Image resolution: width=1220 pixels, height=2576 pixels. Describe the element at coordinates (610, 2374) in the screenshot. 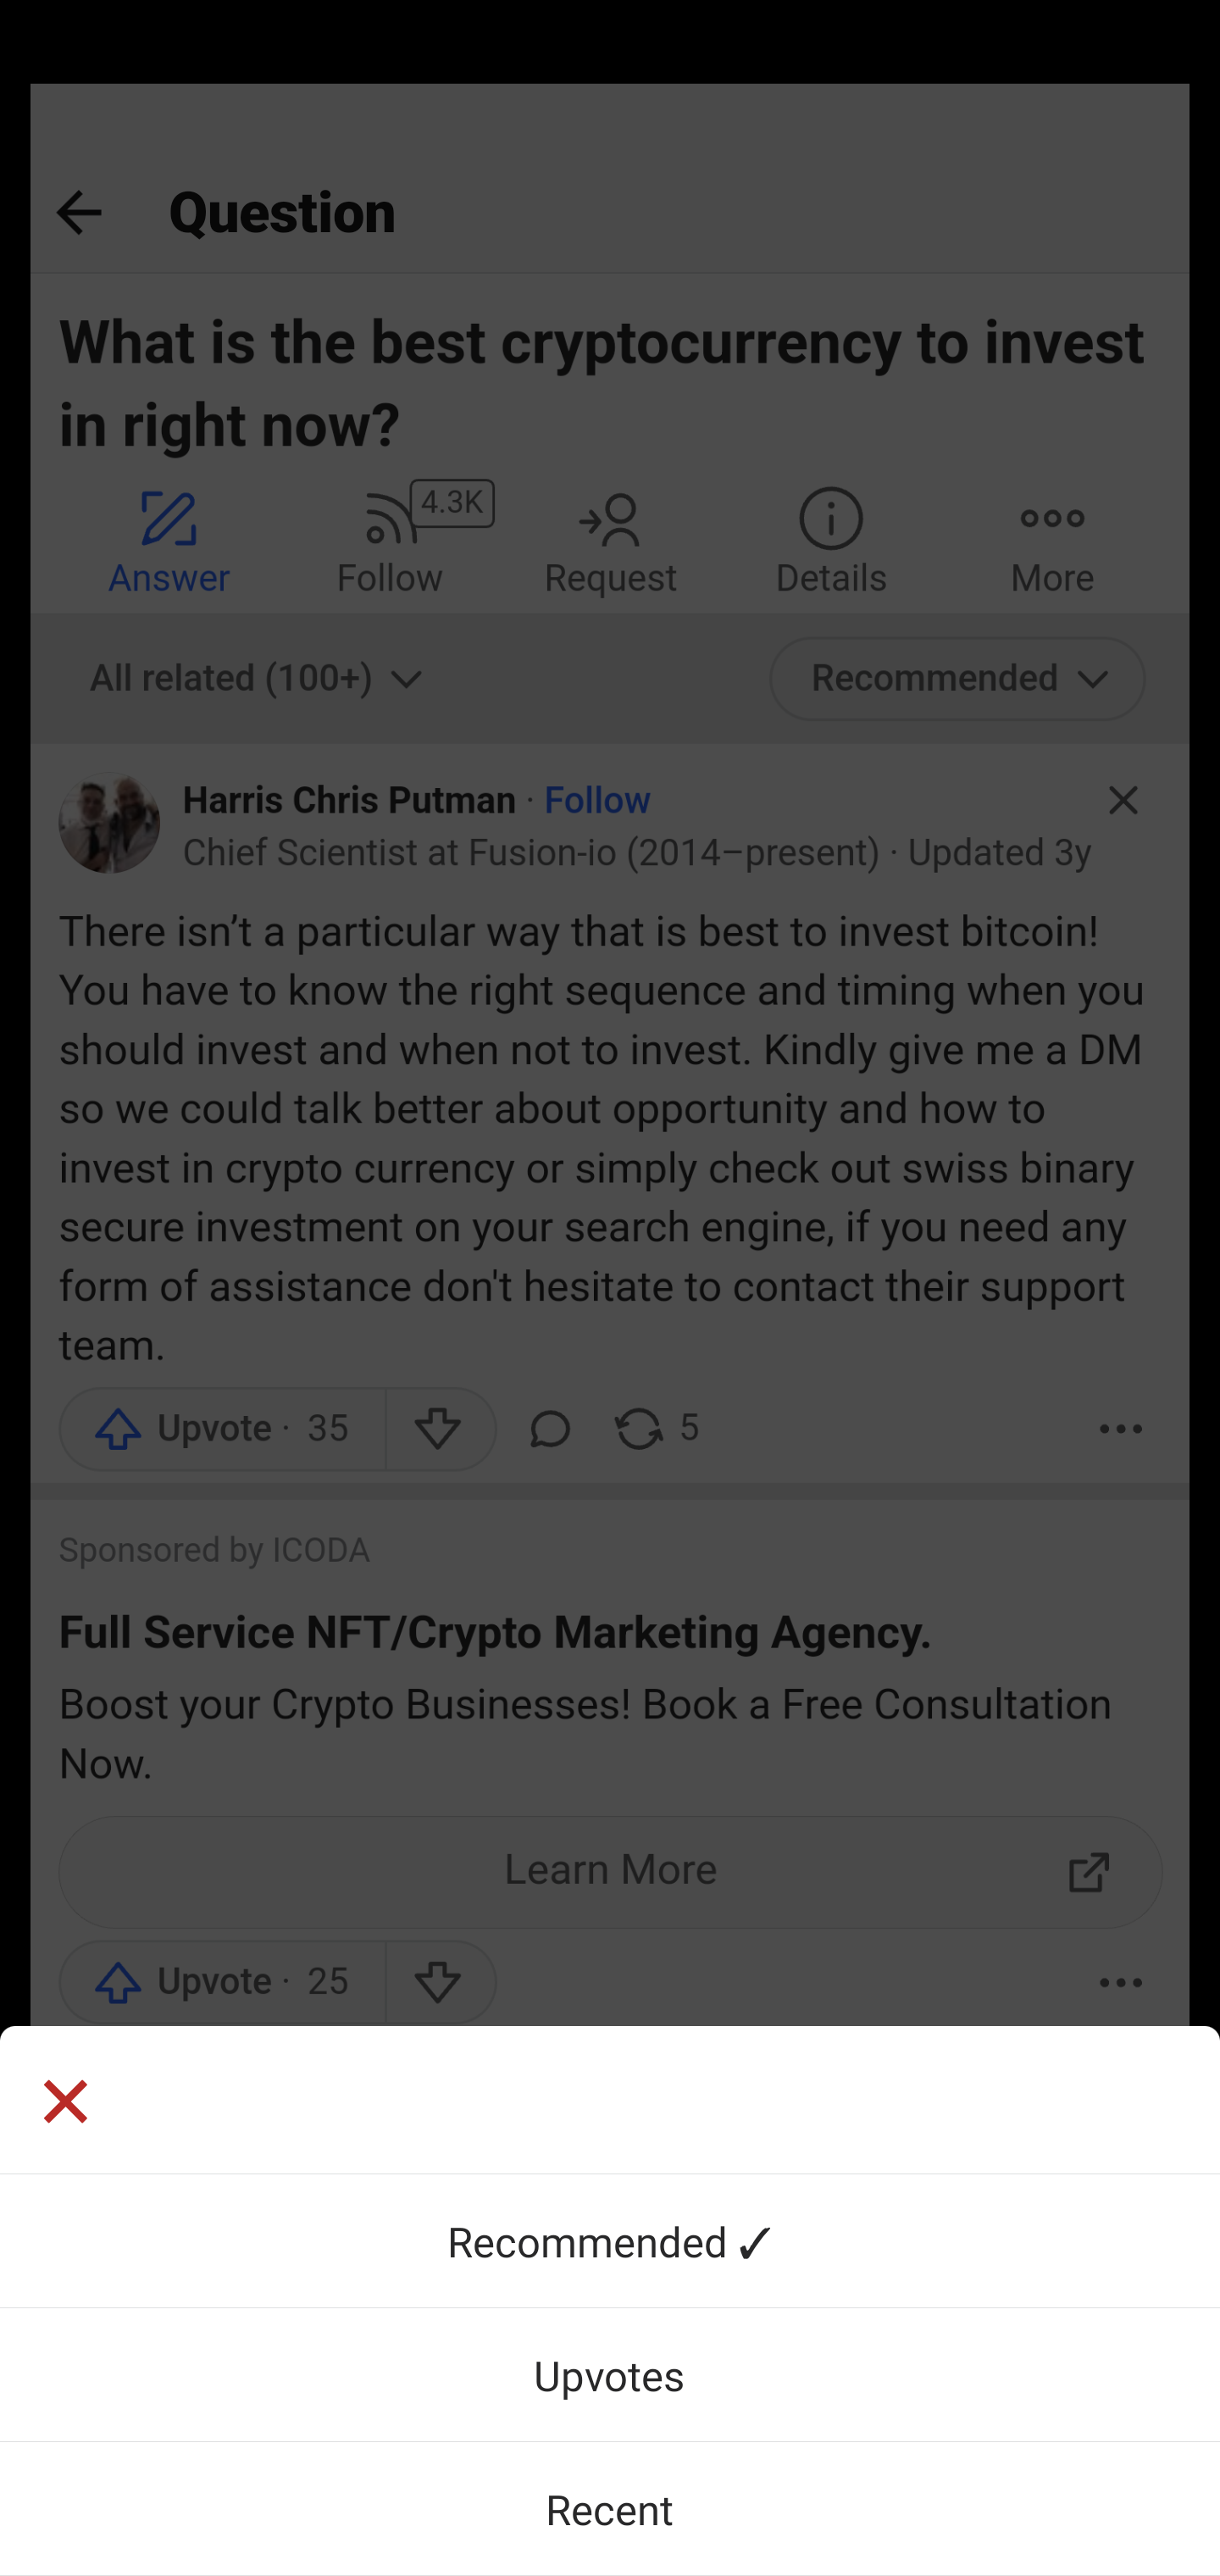

I see `Upvotes` at that location.